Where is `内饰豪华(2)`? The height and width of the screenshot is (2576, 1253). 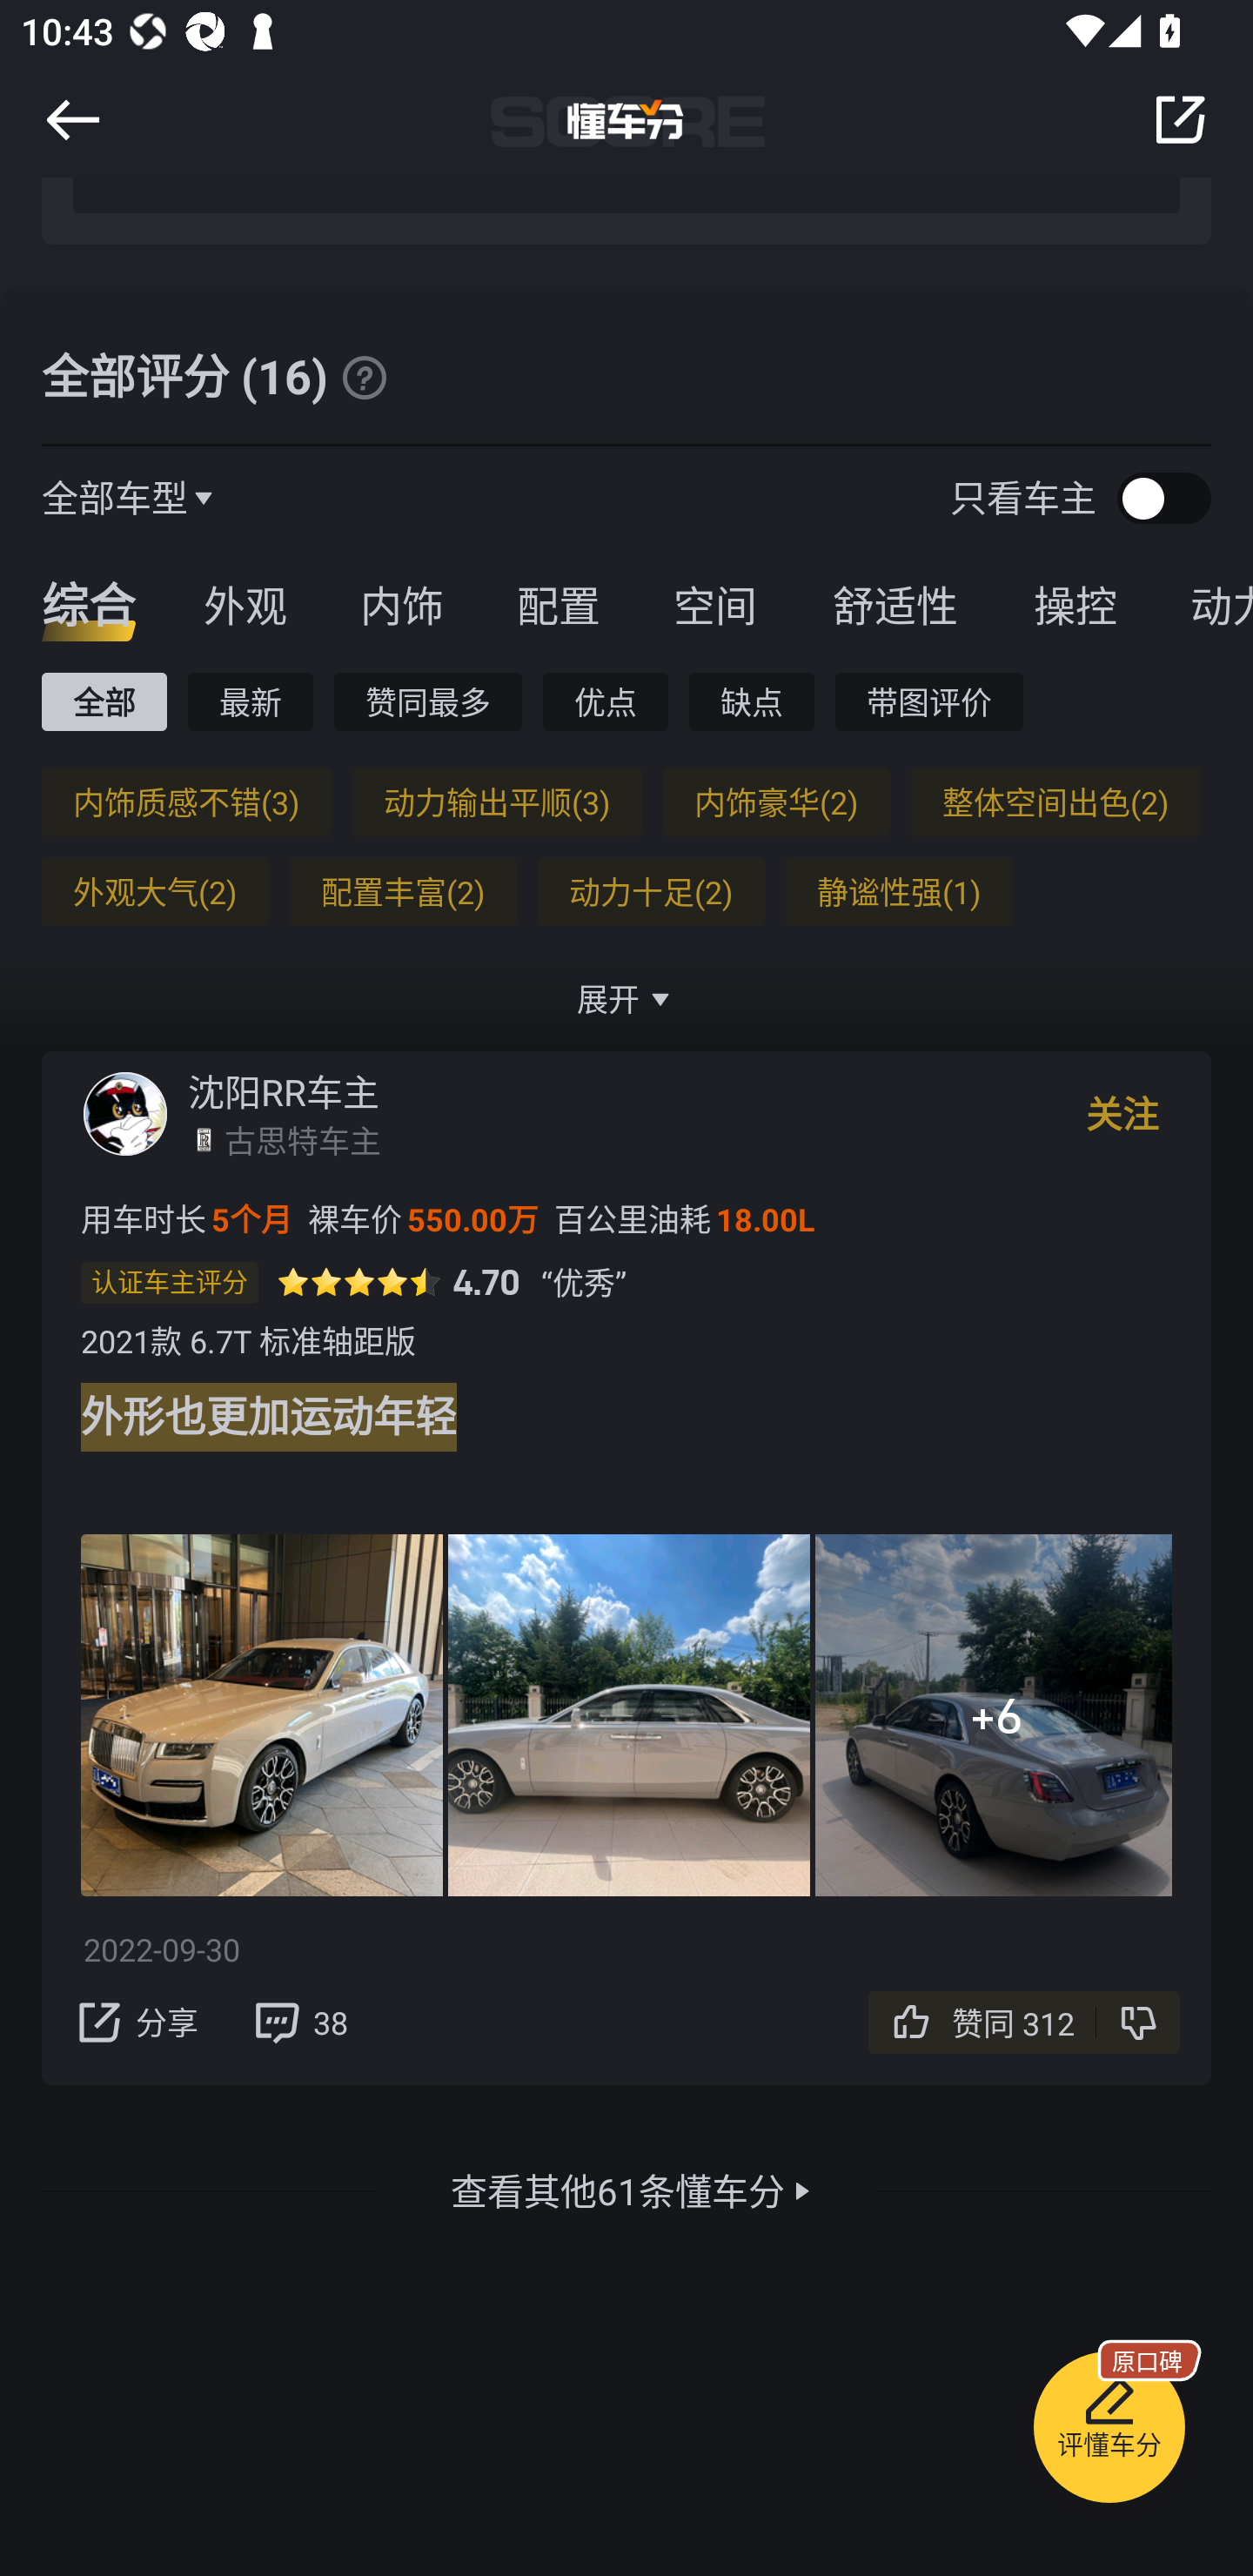 内饰豪华(2) is located at coordinates (776, 802).